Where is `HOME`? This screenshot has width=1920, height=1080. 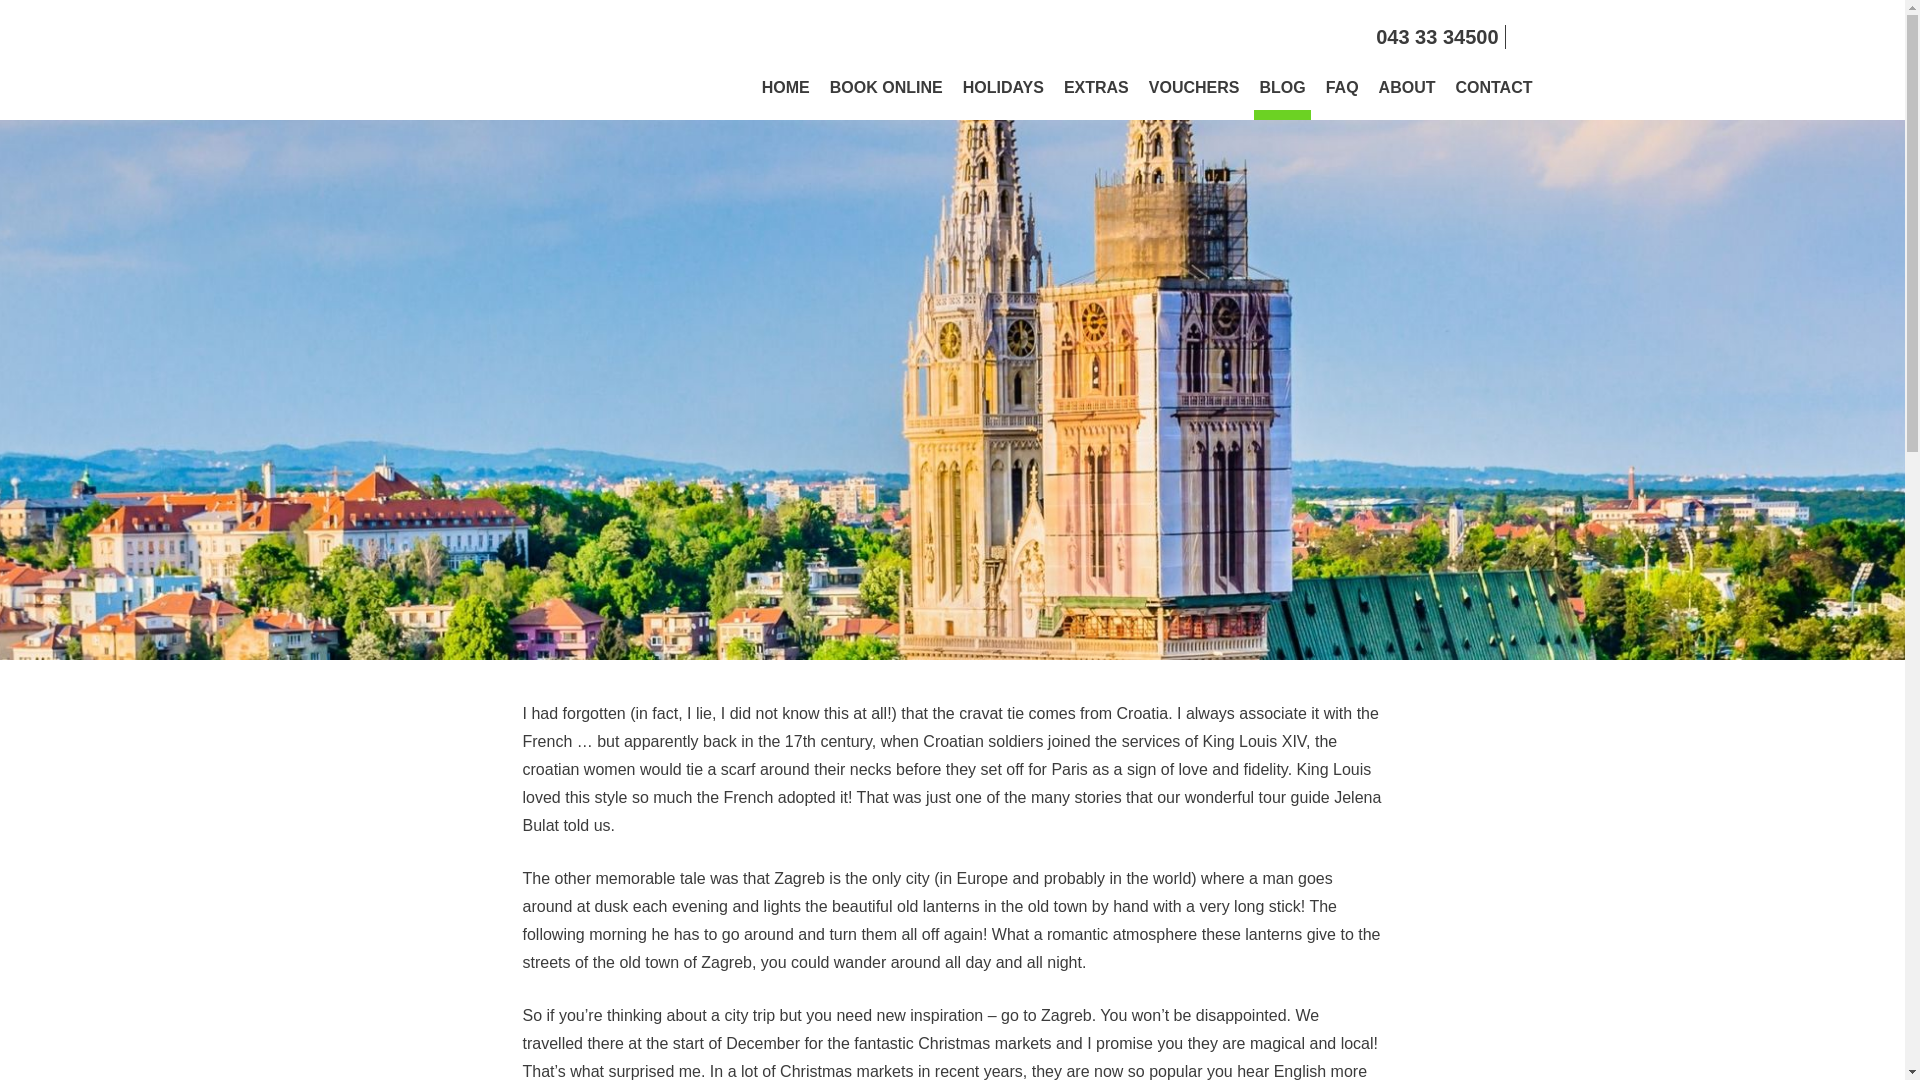 HOME is located at coordinates (785, 97).